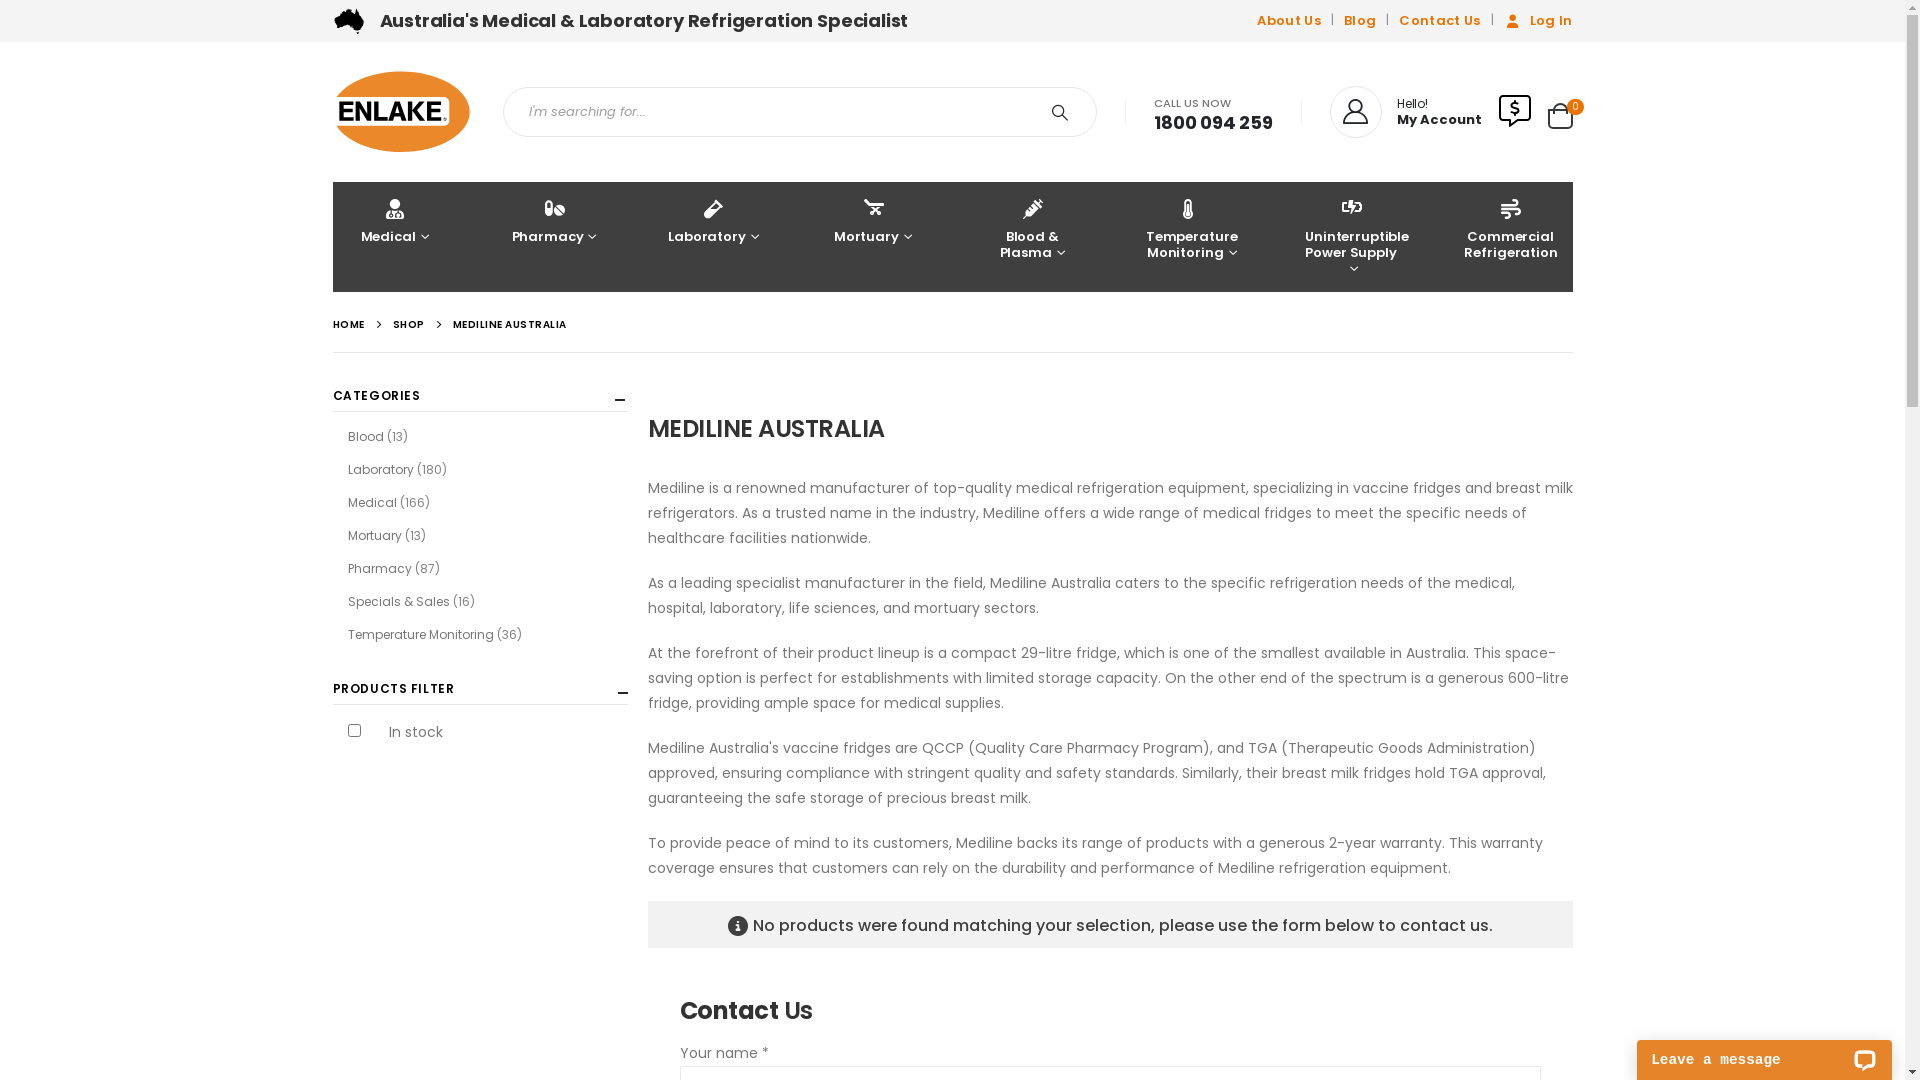  Describe the element at coordinates (380, 568) in the screenshot. I see `Pharmacy` at that location.